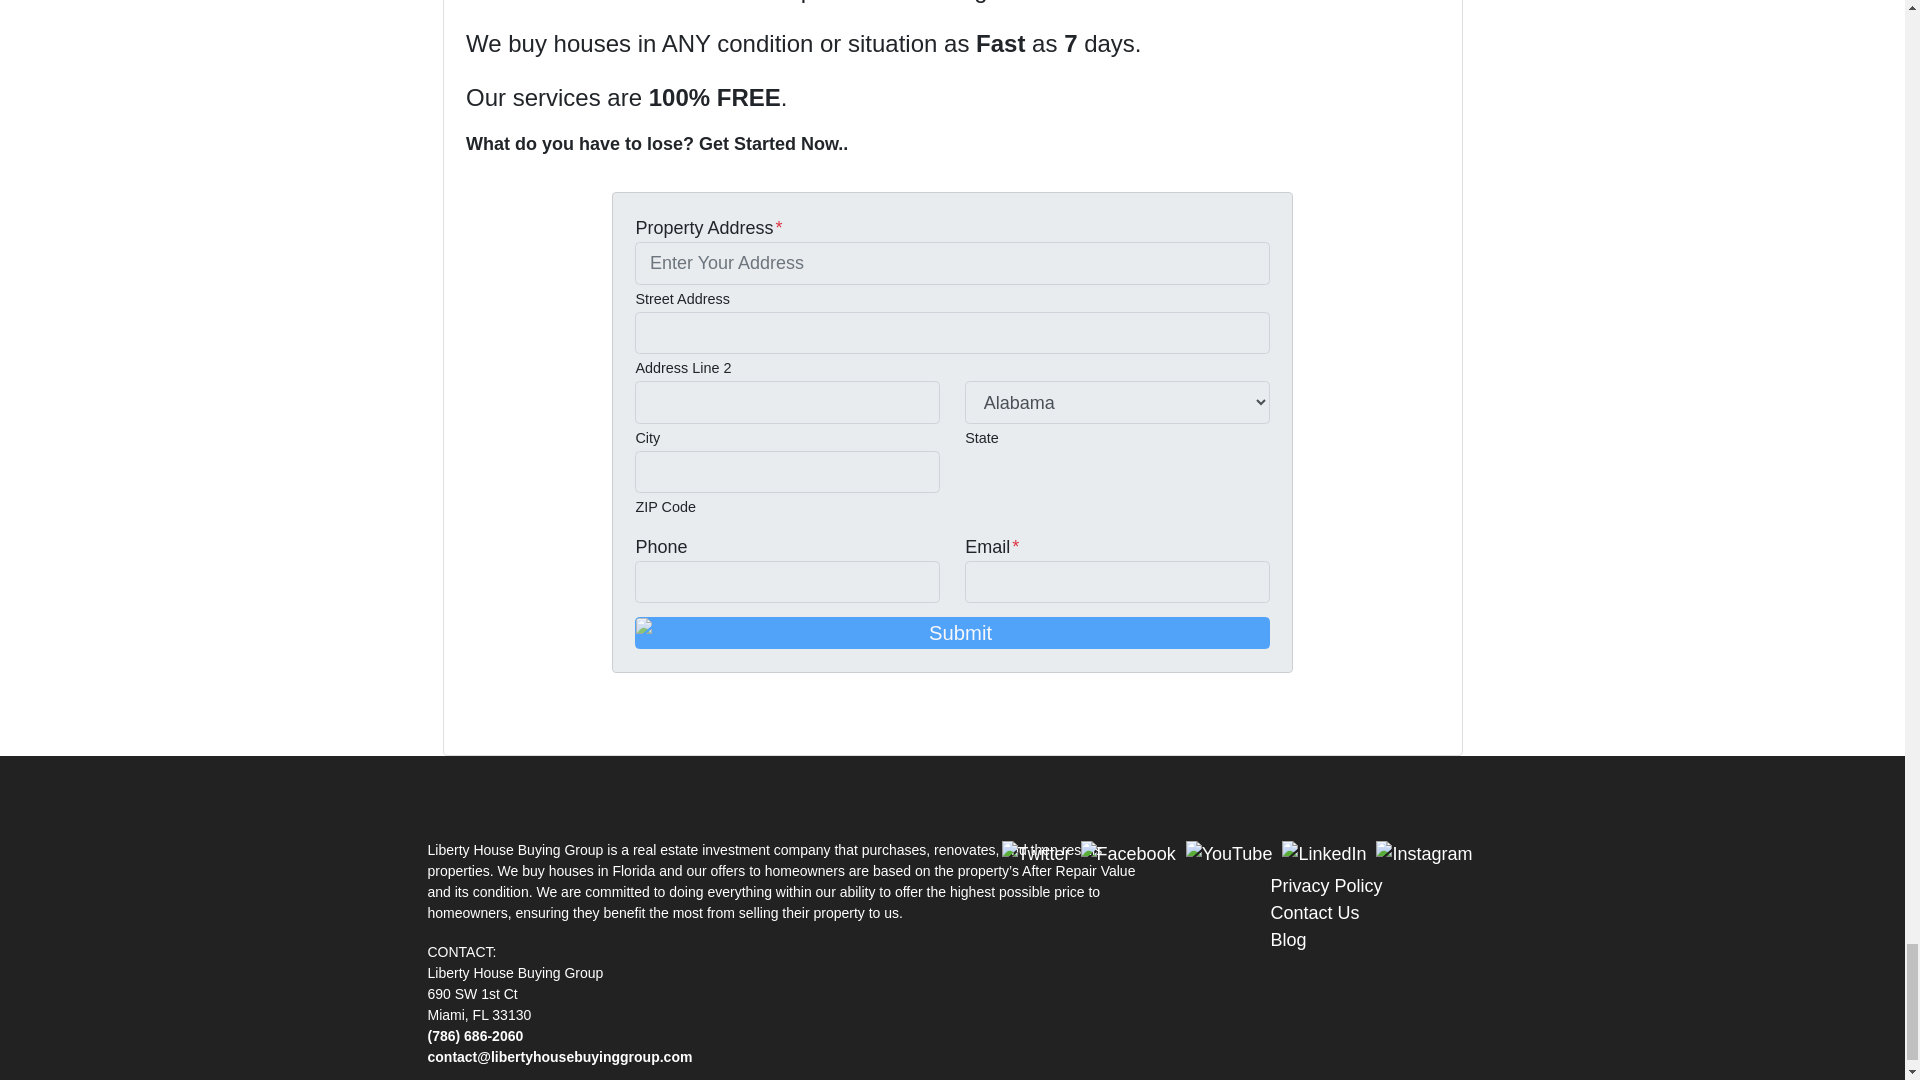 This screenshot has height=1080, width=1920. I want to click on Twitter, so click(478, 720).